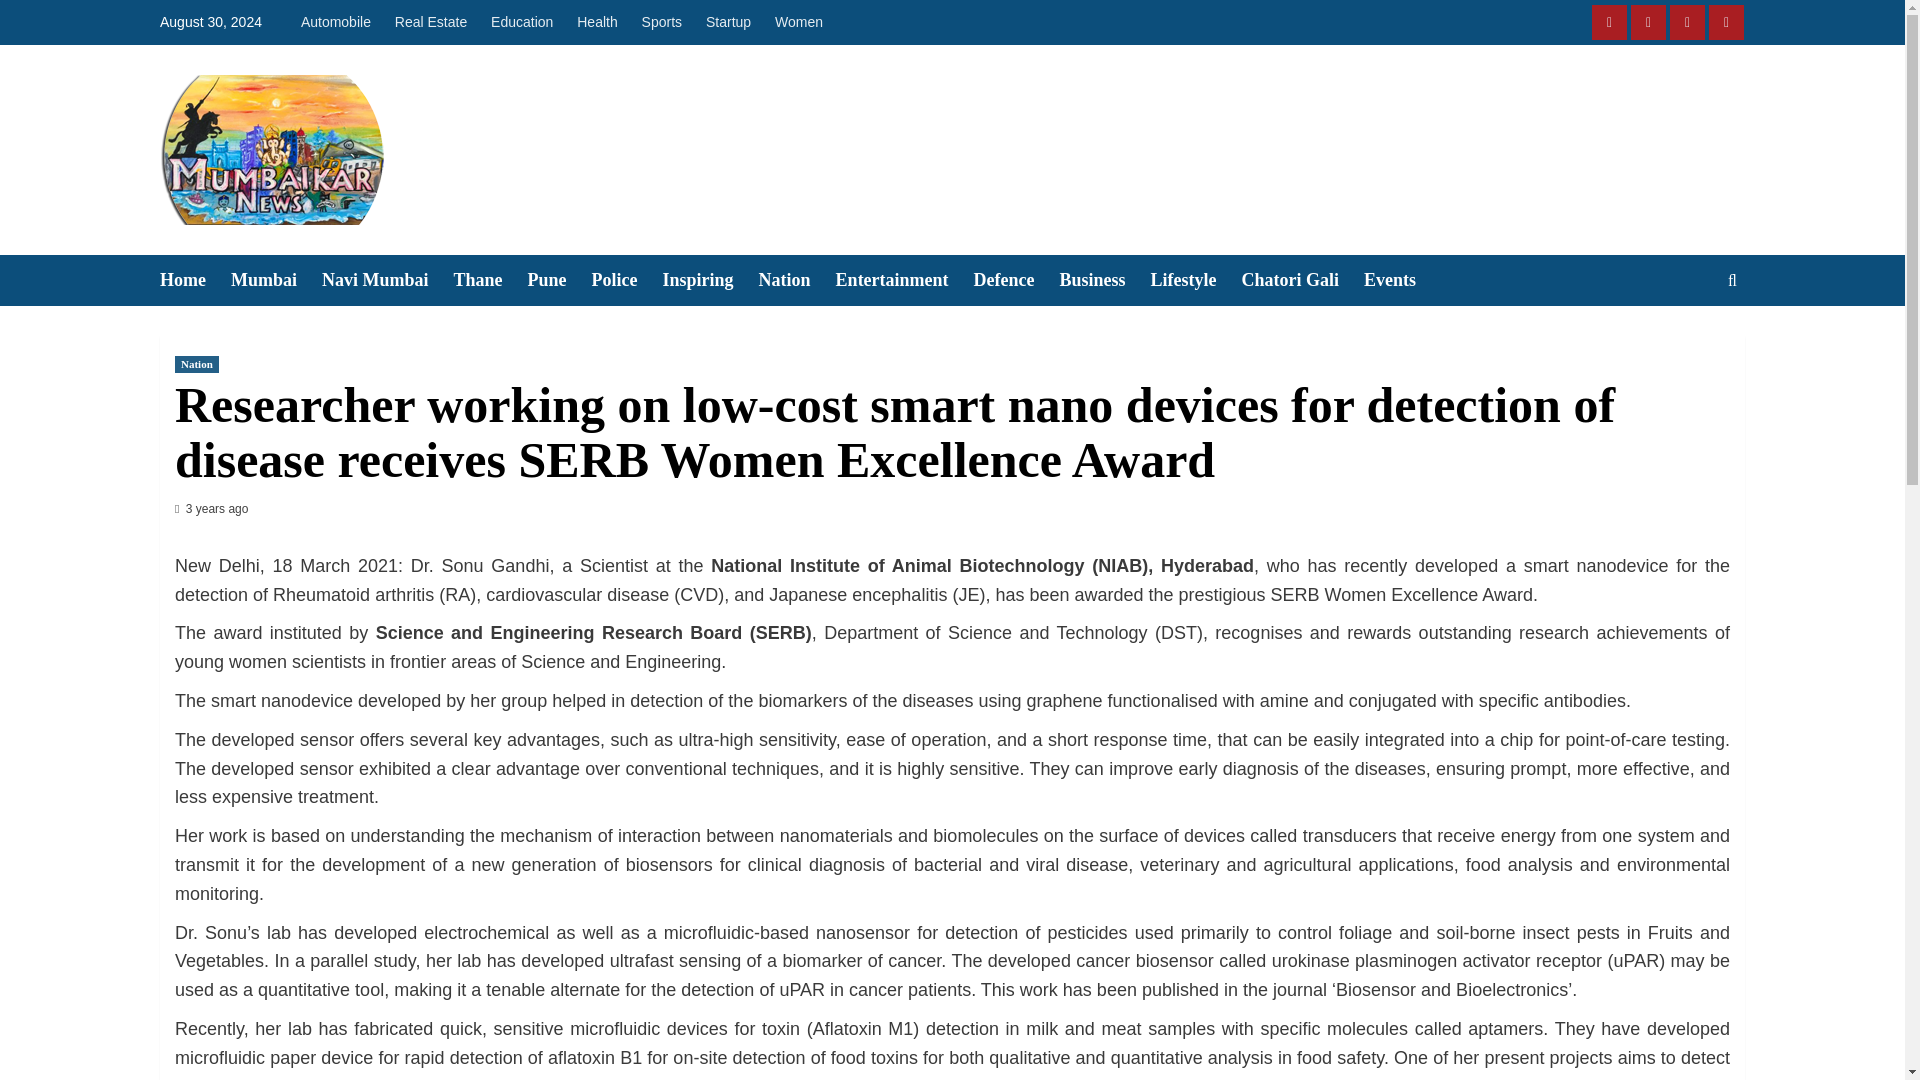 The height and width of the screenshot is (1080, 1920). I want to click on Lifestyle, so click(1196, 280).